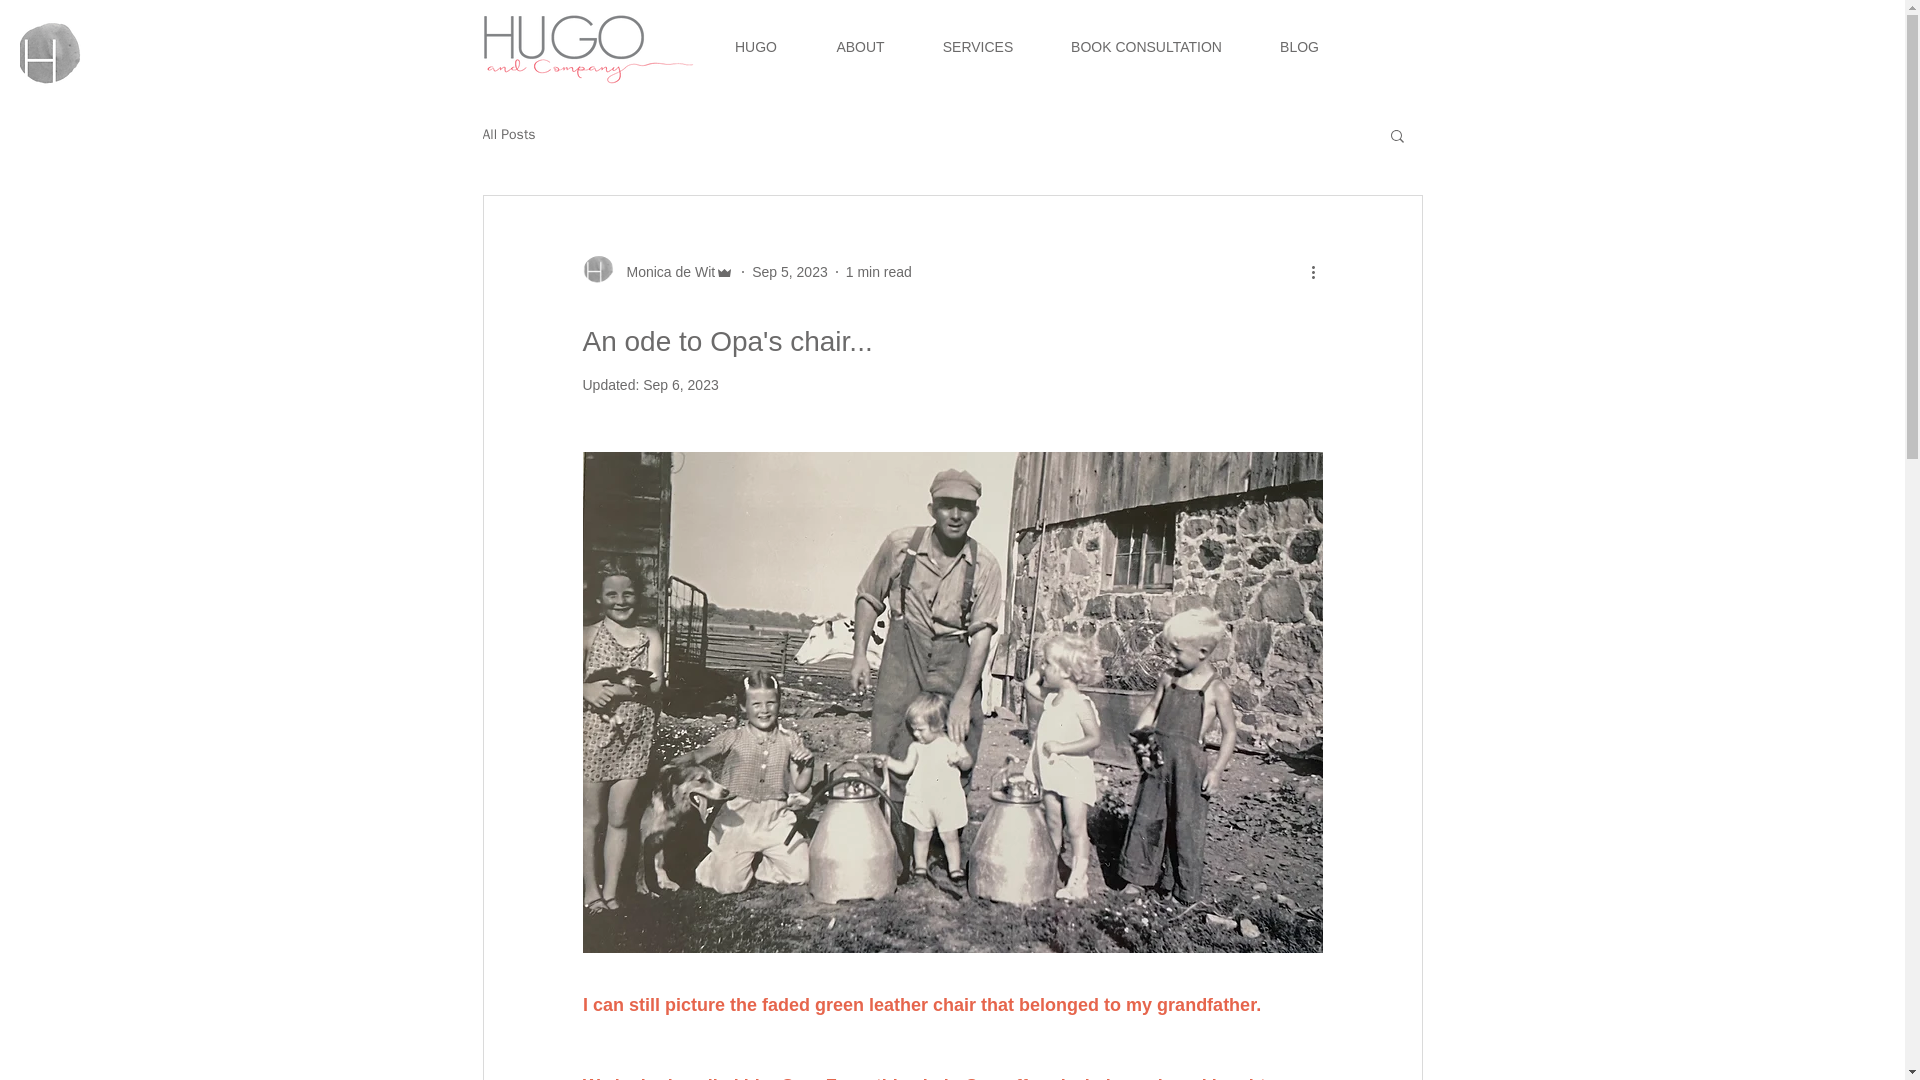 The height and width of the screenshot is (1080, 1920). Describe the element at coordinates (680, 384) in the screenshot. I see `Sep 6, 2023` at that location.